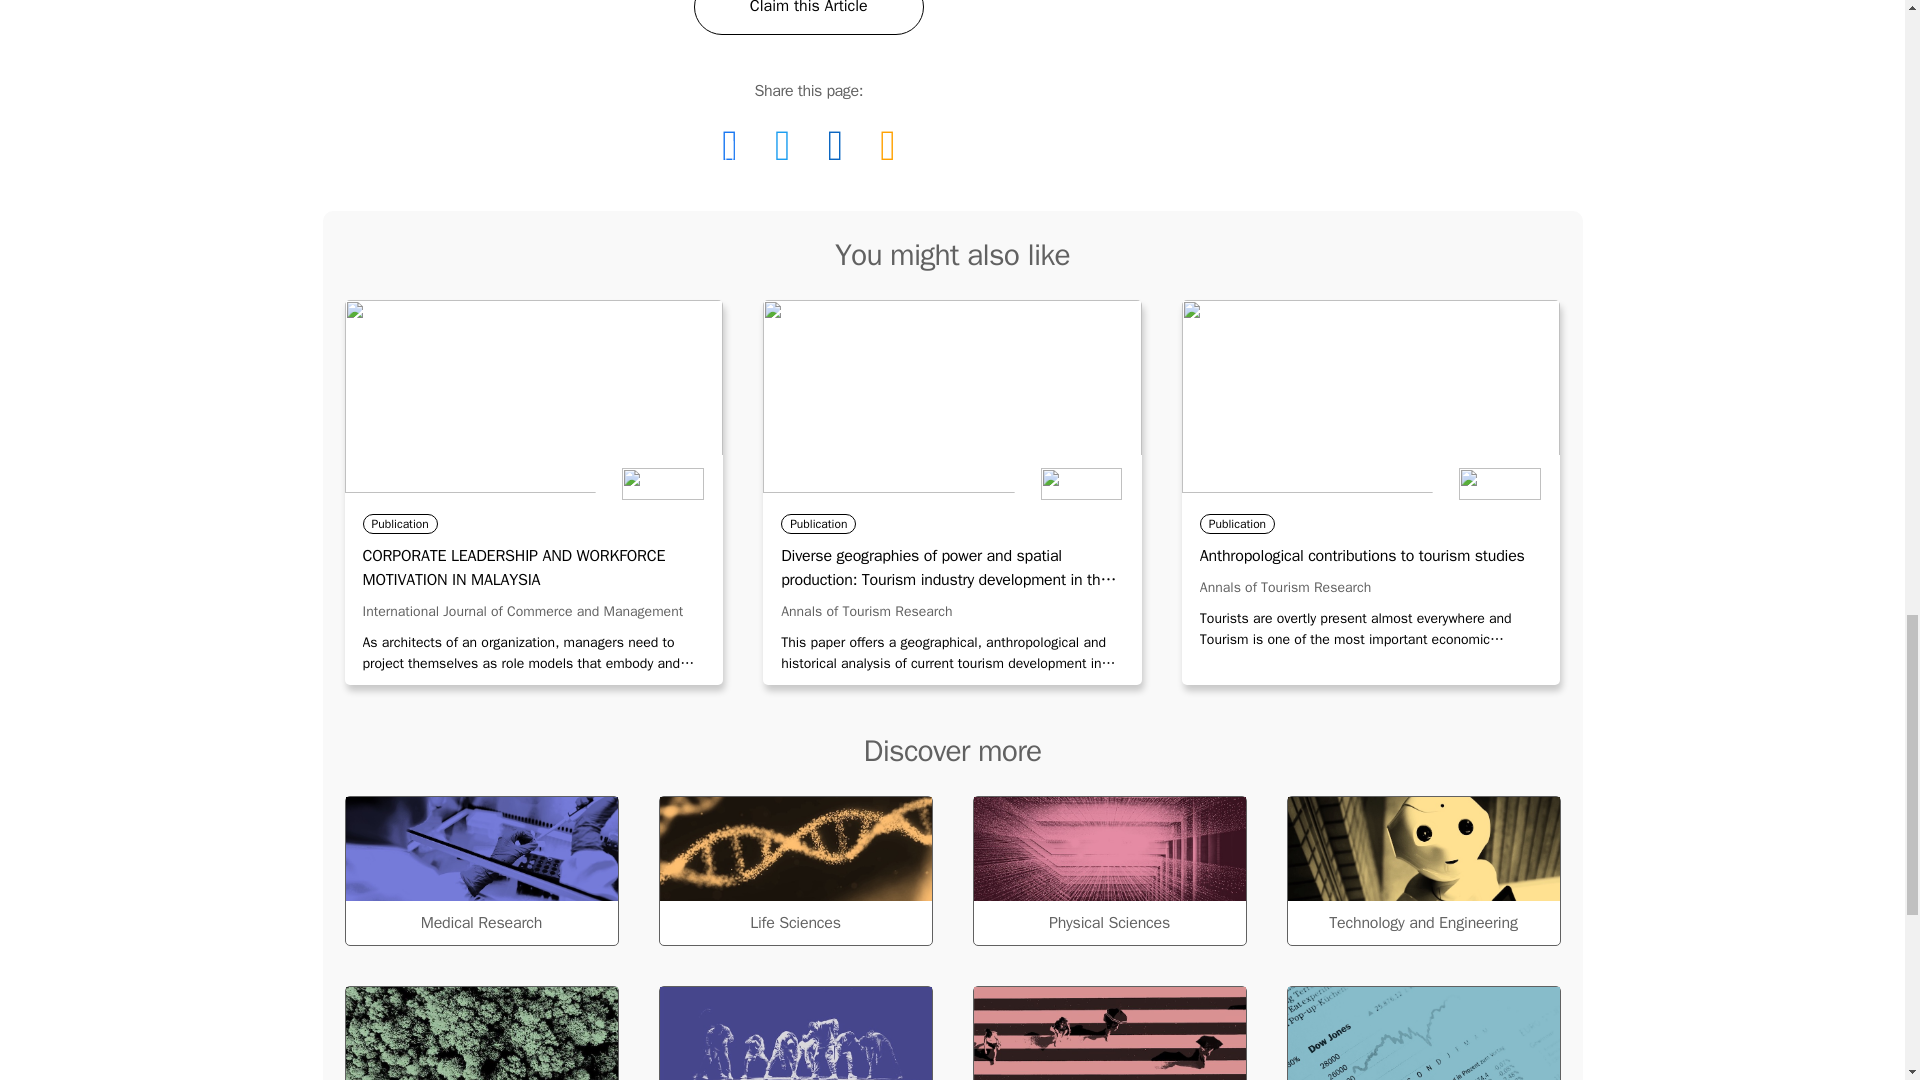 The image size is (1920, 1080). I want to click on Share this page via Twitter, so click(782, 145).